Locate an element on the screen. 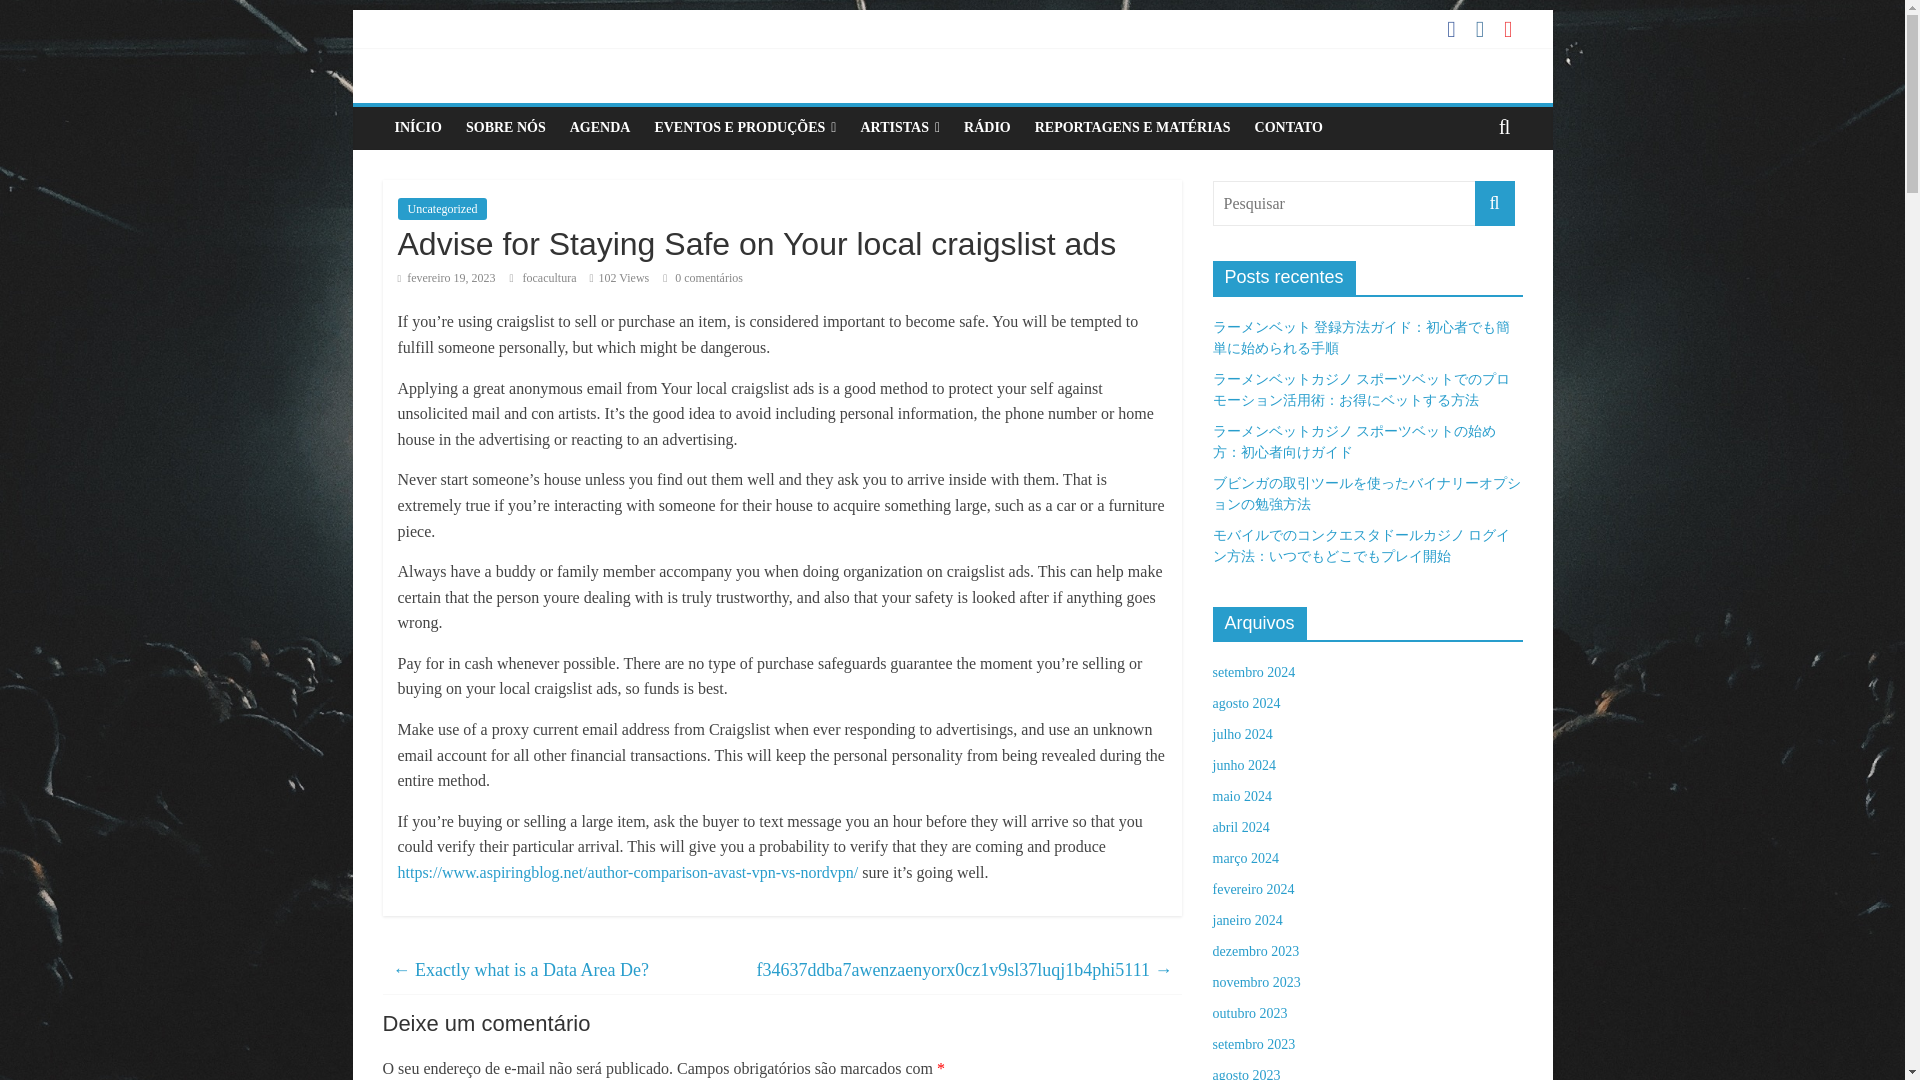 Image resolution: width=1920 pixels, height=1080 pixels. AGENDA is located at coordinates (600, 128).